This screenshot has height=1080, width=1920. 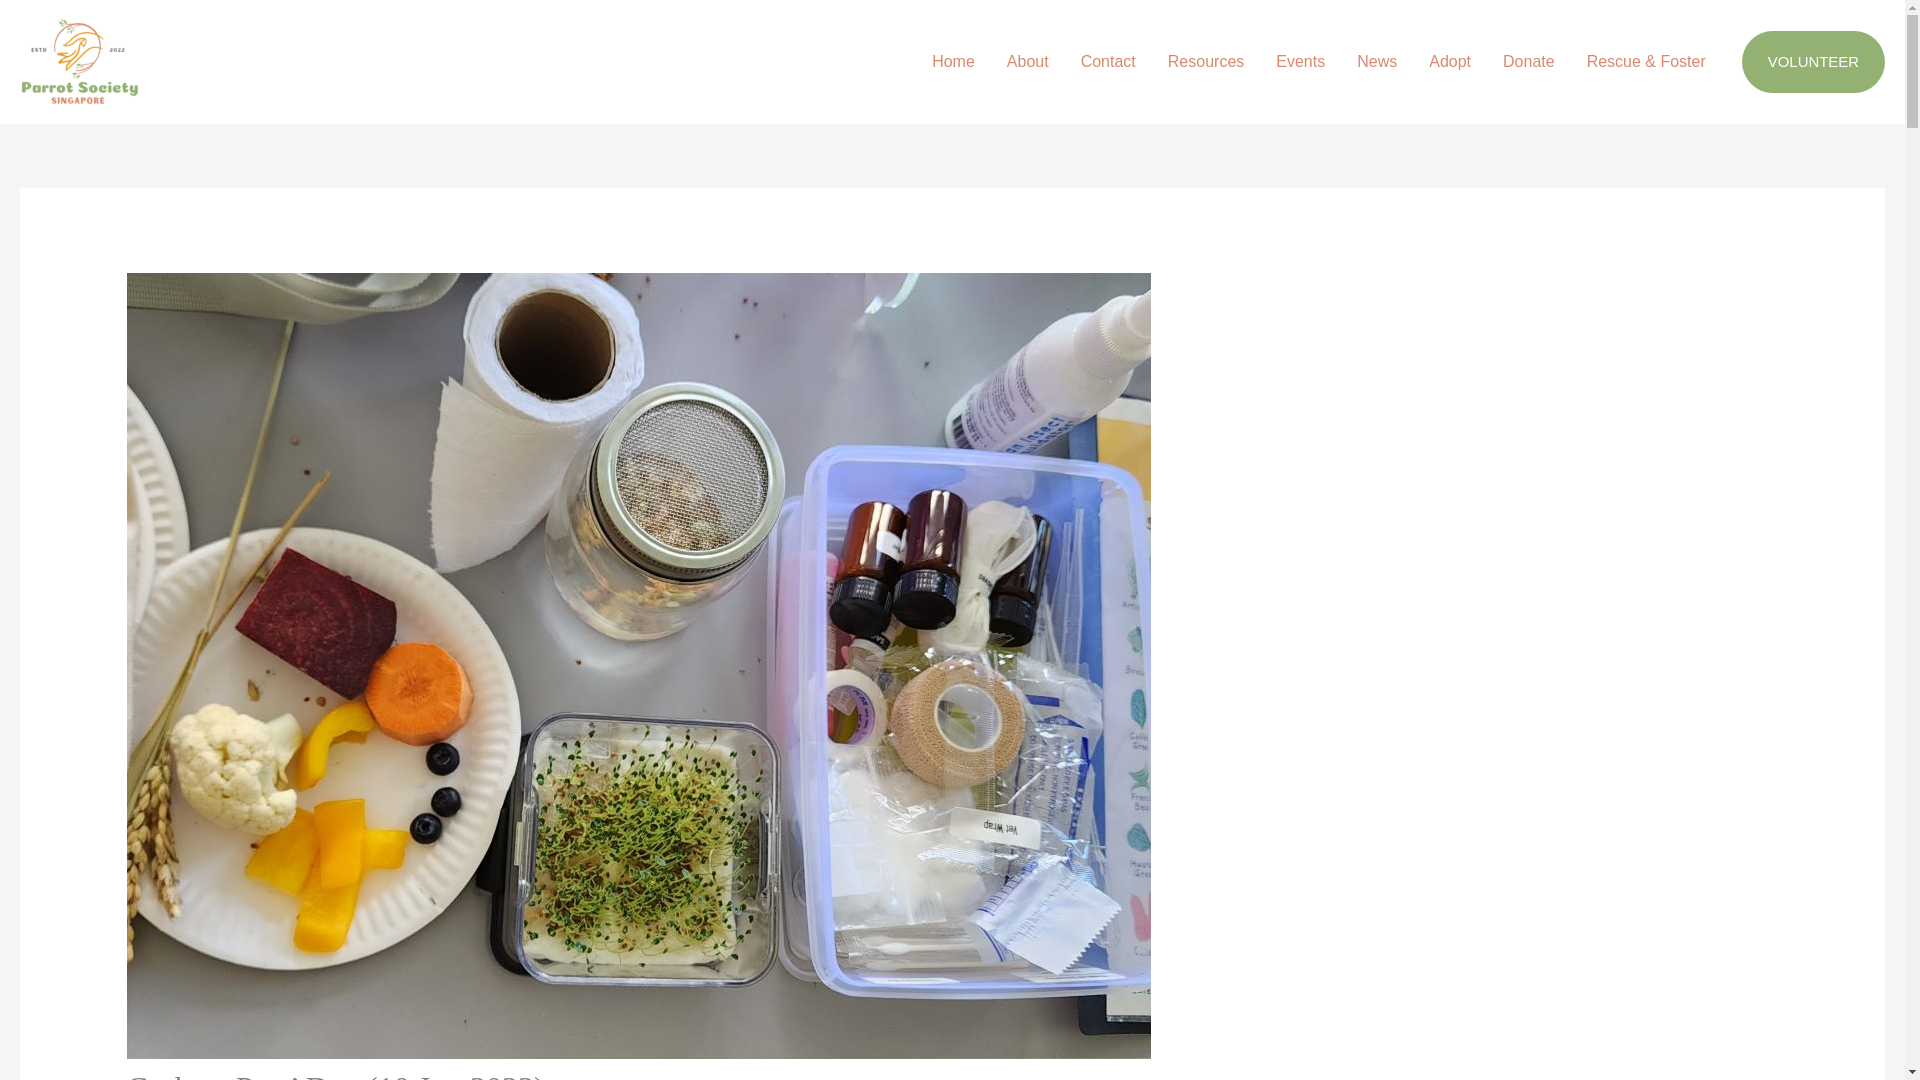 What do you see at coordinates (1813, 62) in the screenshot?
I see `VOLUNTEER` at bounding box center [1813, 62].